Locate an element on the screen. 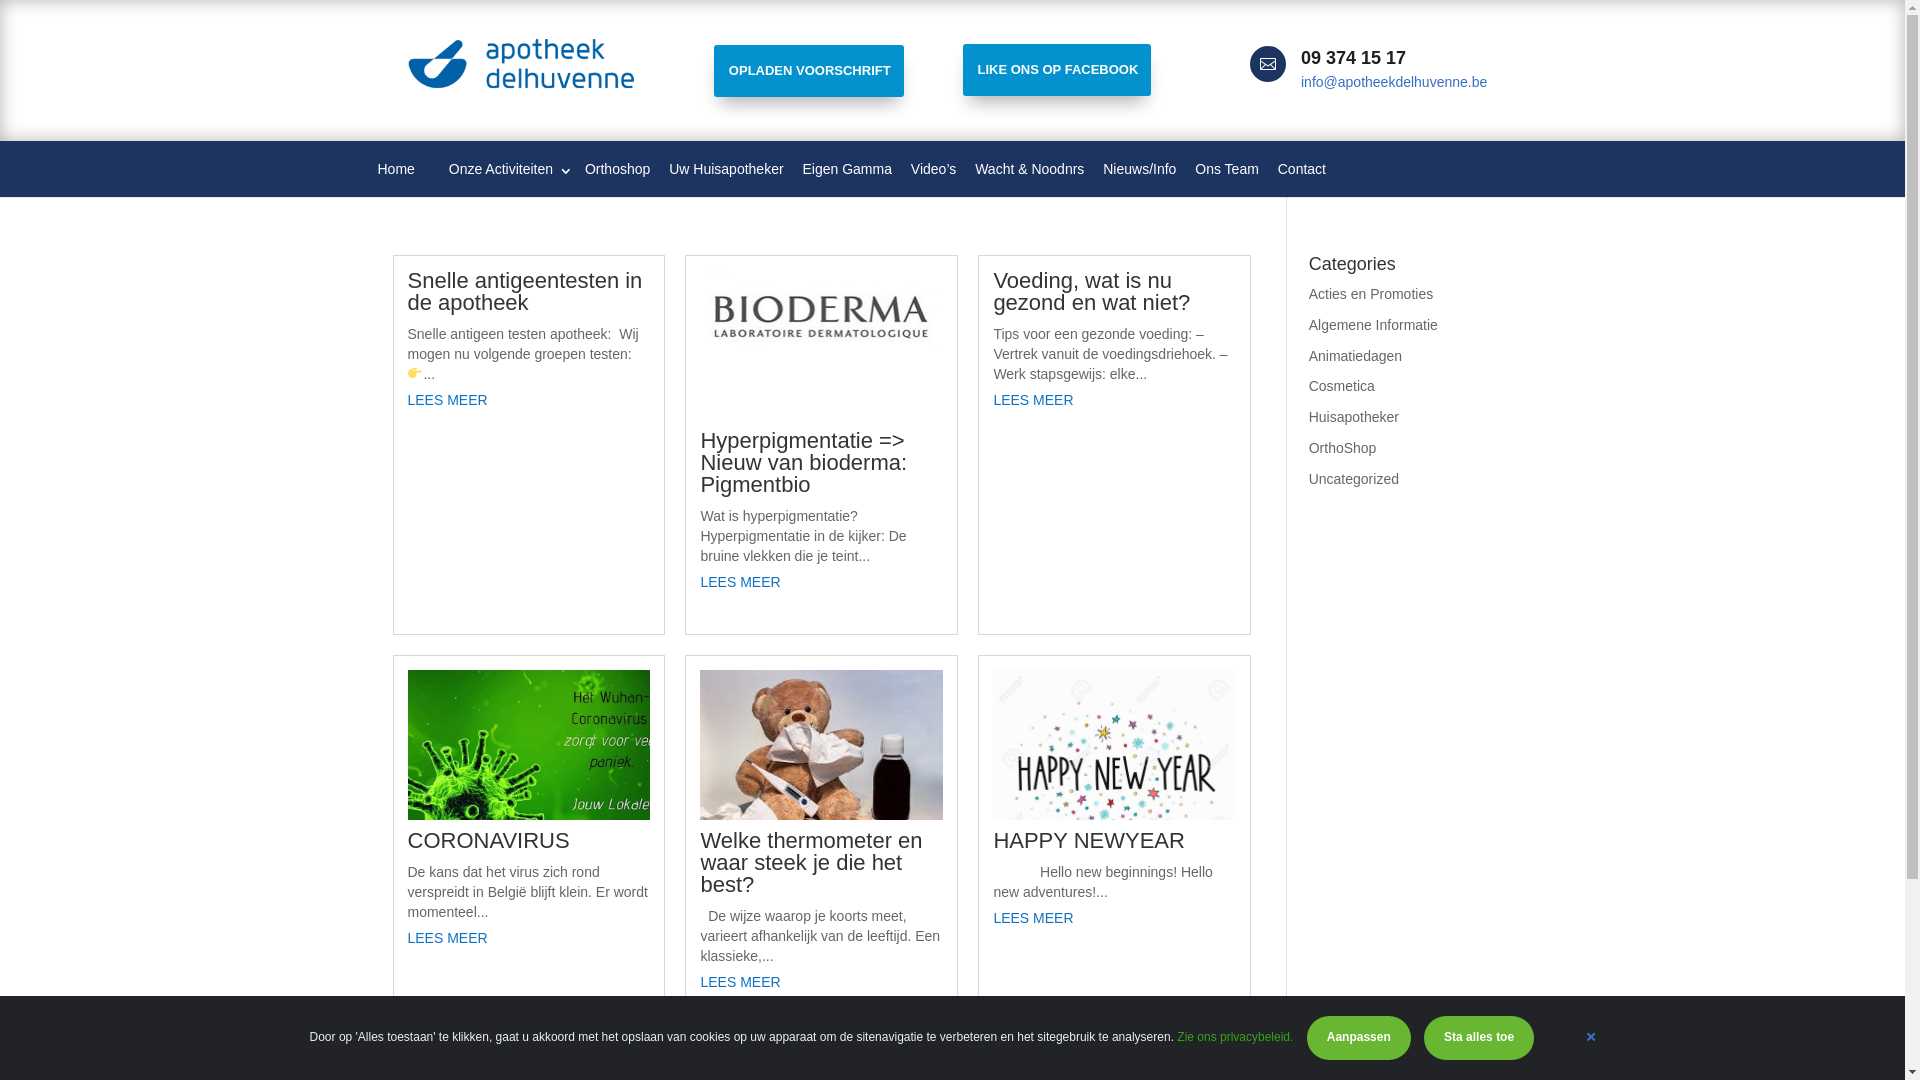 This screenshot has width=1920, height=1080. Acties en Promoties is located at coordinates (1372, 294).